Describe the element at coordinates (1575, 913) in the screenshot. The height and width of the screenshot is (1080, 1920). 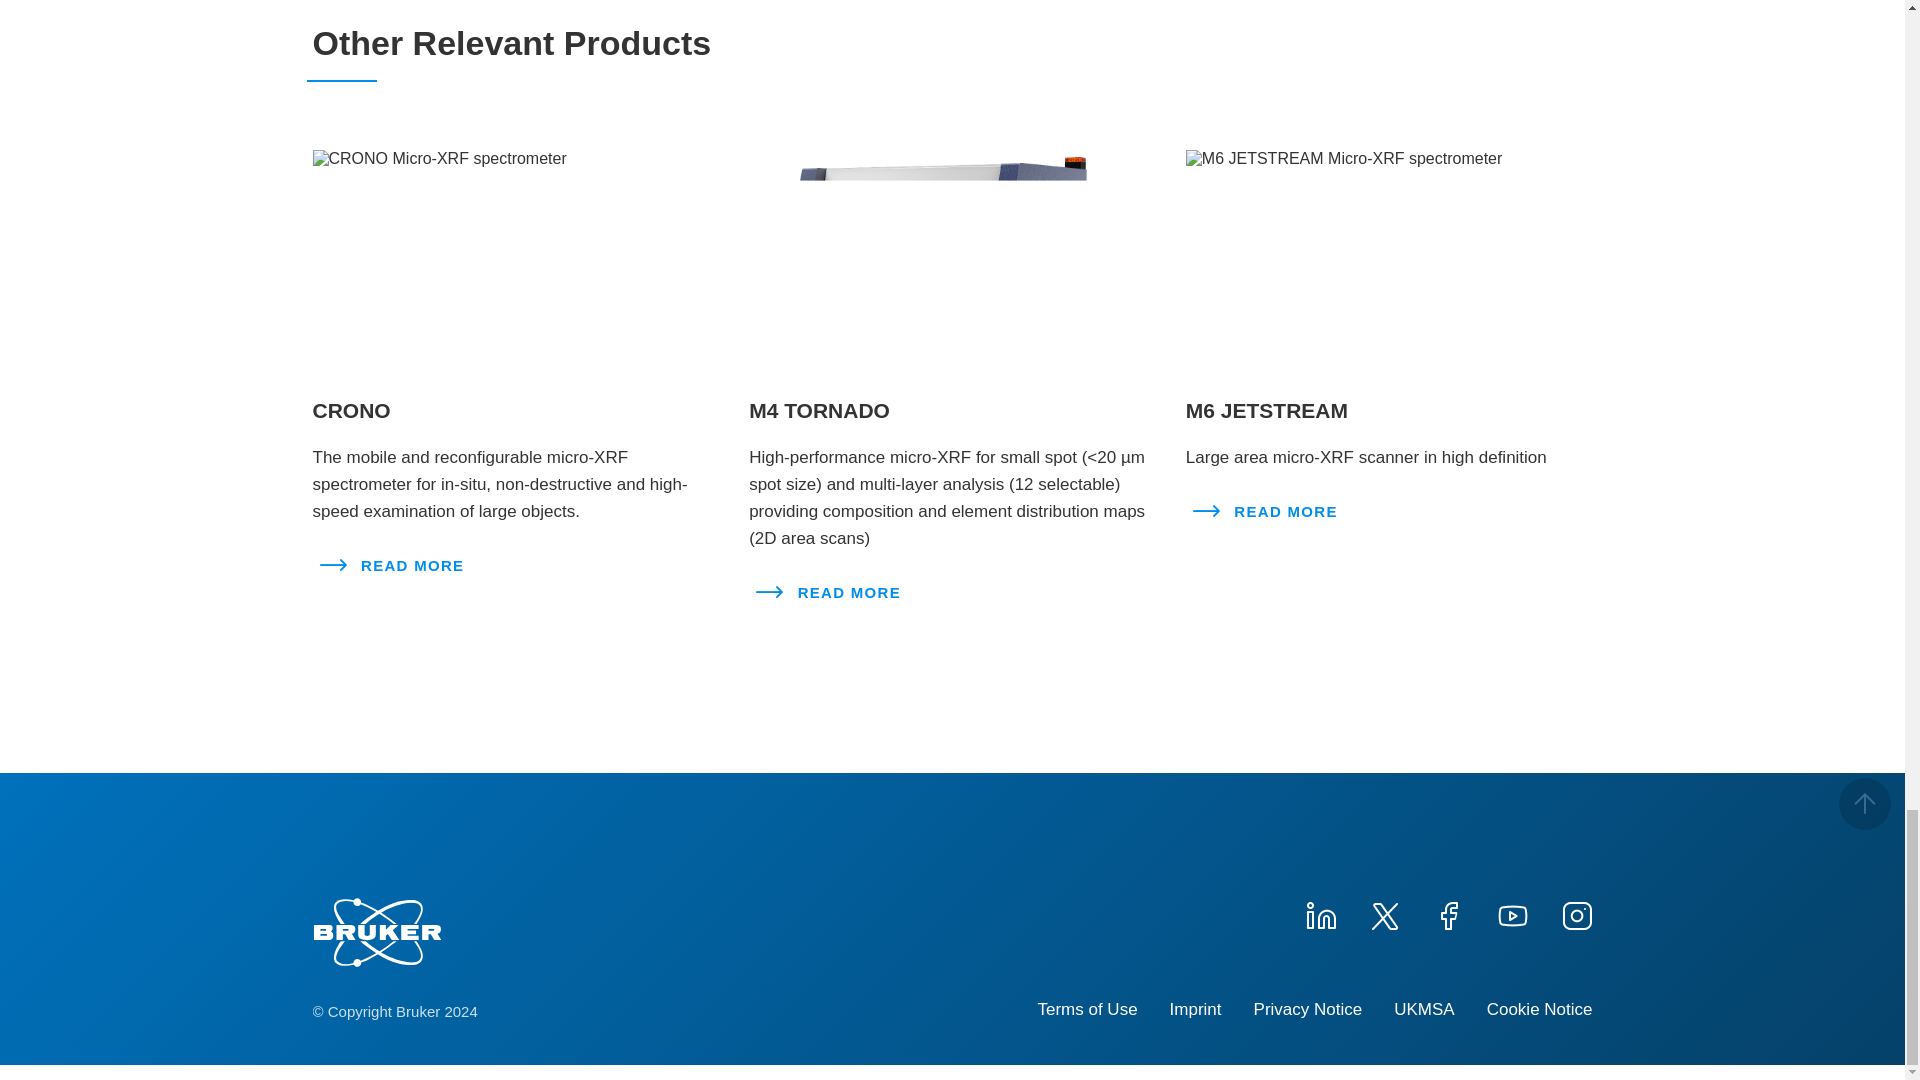
I see `instagram` at that location.